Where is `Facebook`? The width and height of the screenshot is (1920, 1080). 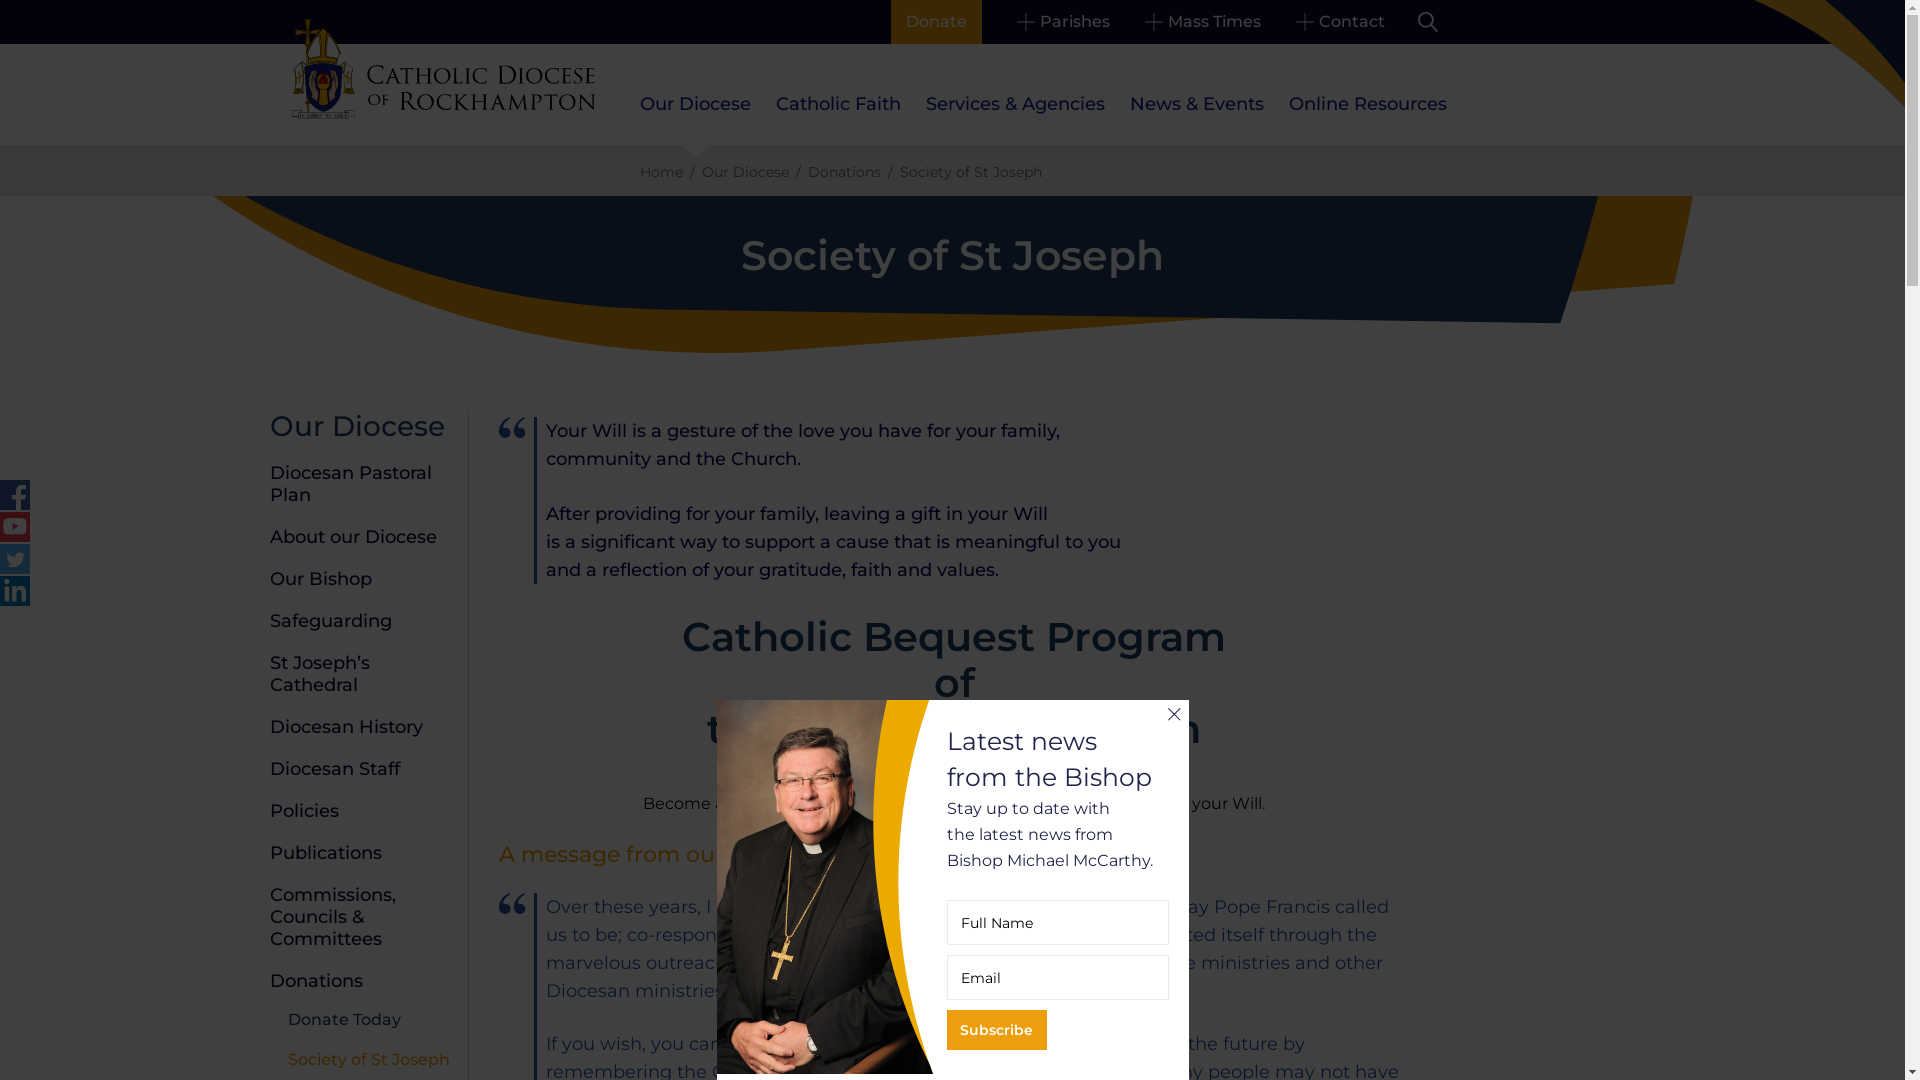
Facebook is located at coordinates (15, 495).